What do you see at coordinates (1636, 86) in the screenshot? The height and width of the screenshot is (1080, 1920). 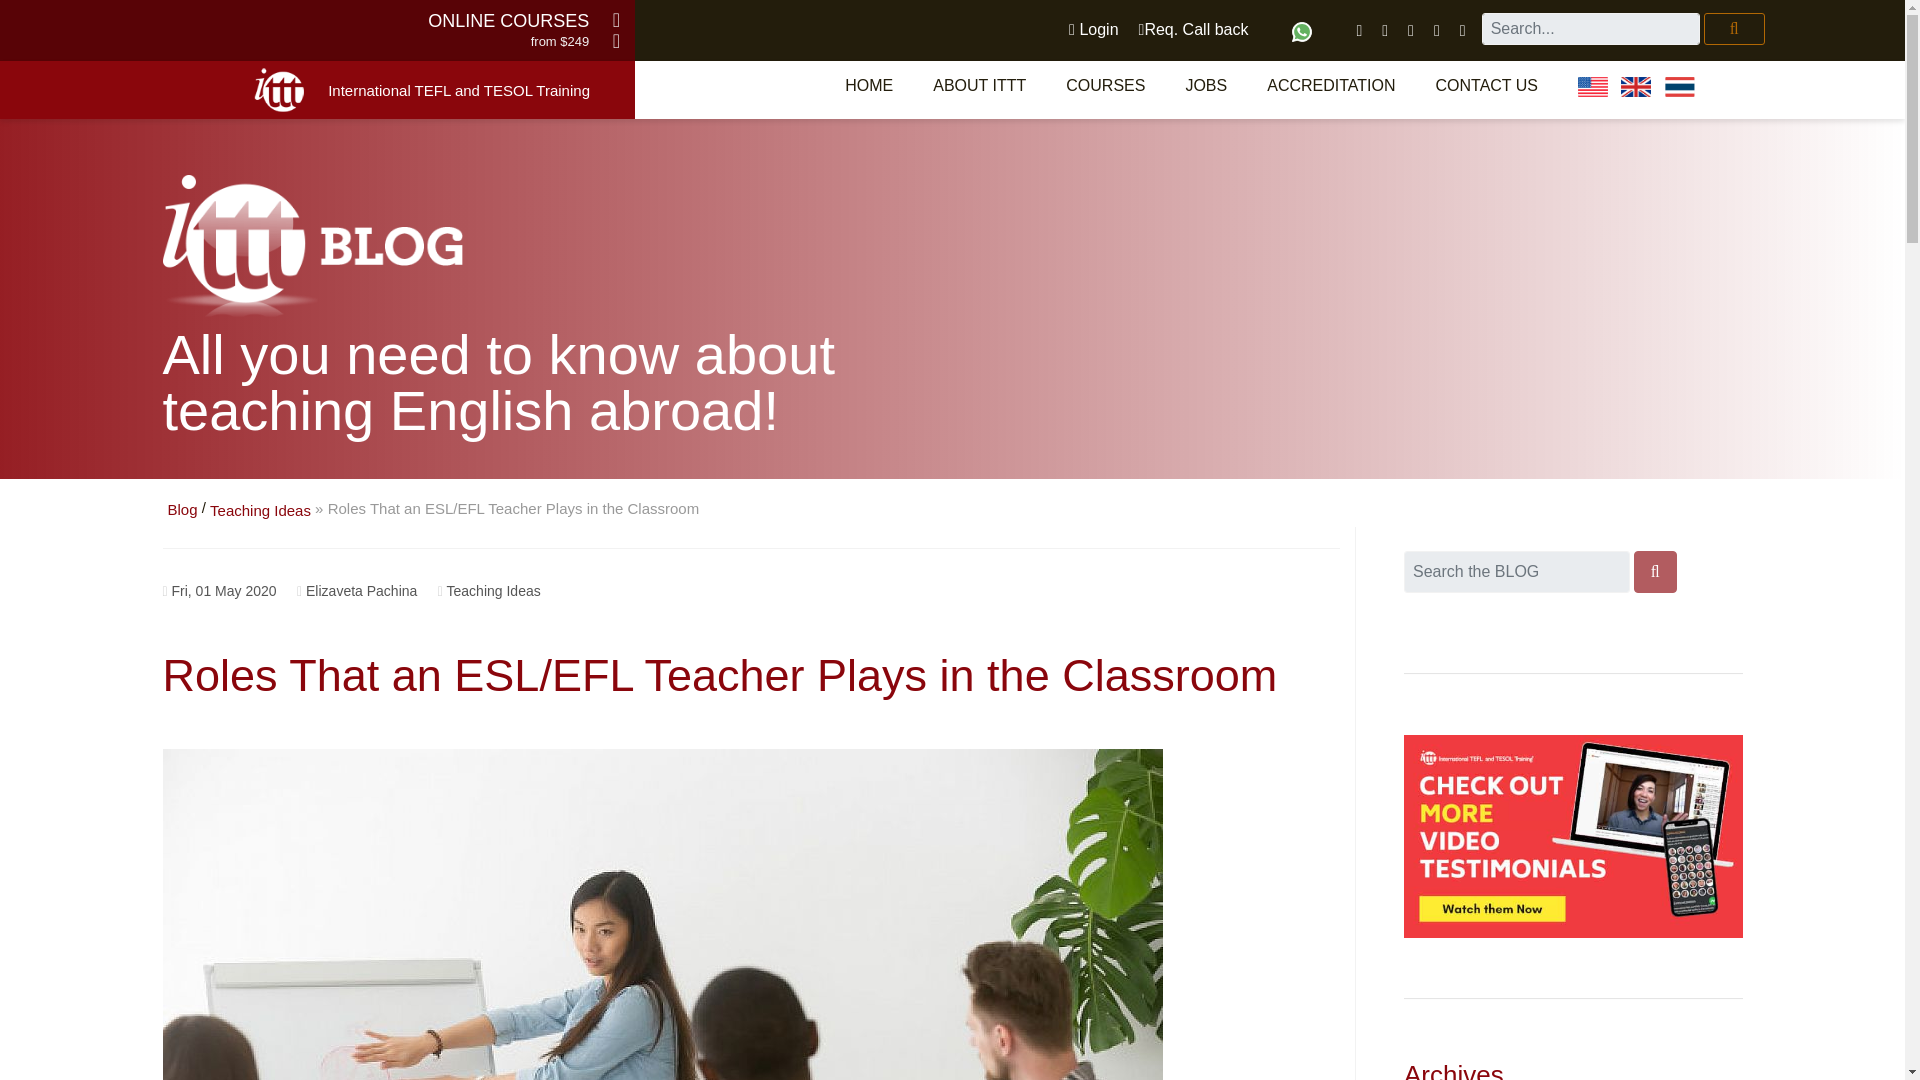 I see `UK Office` at bounding box center [1636, 86].